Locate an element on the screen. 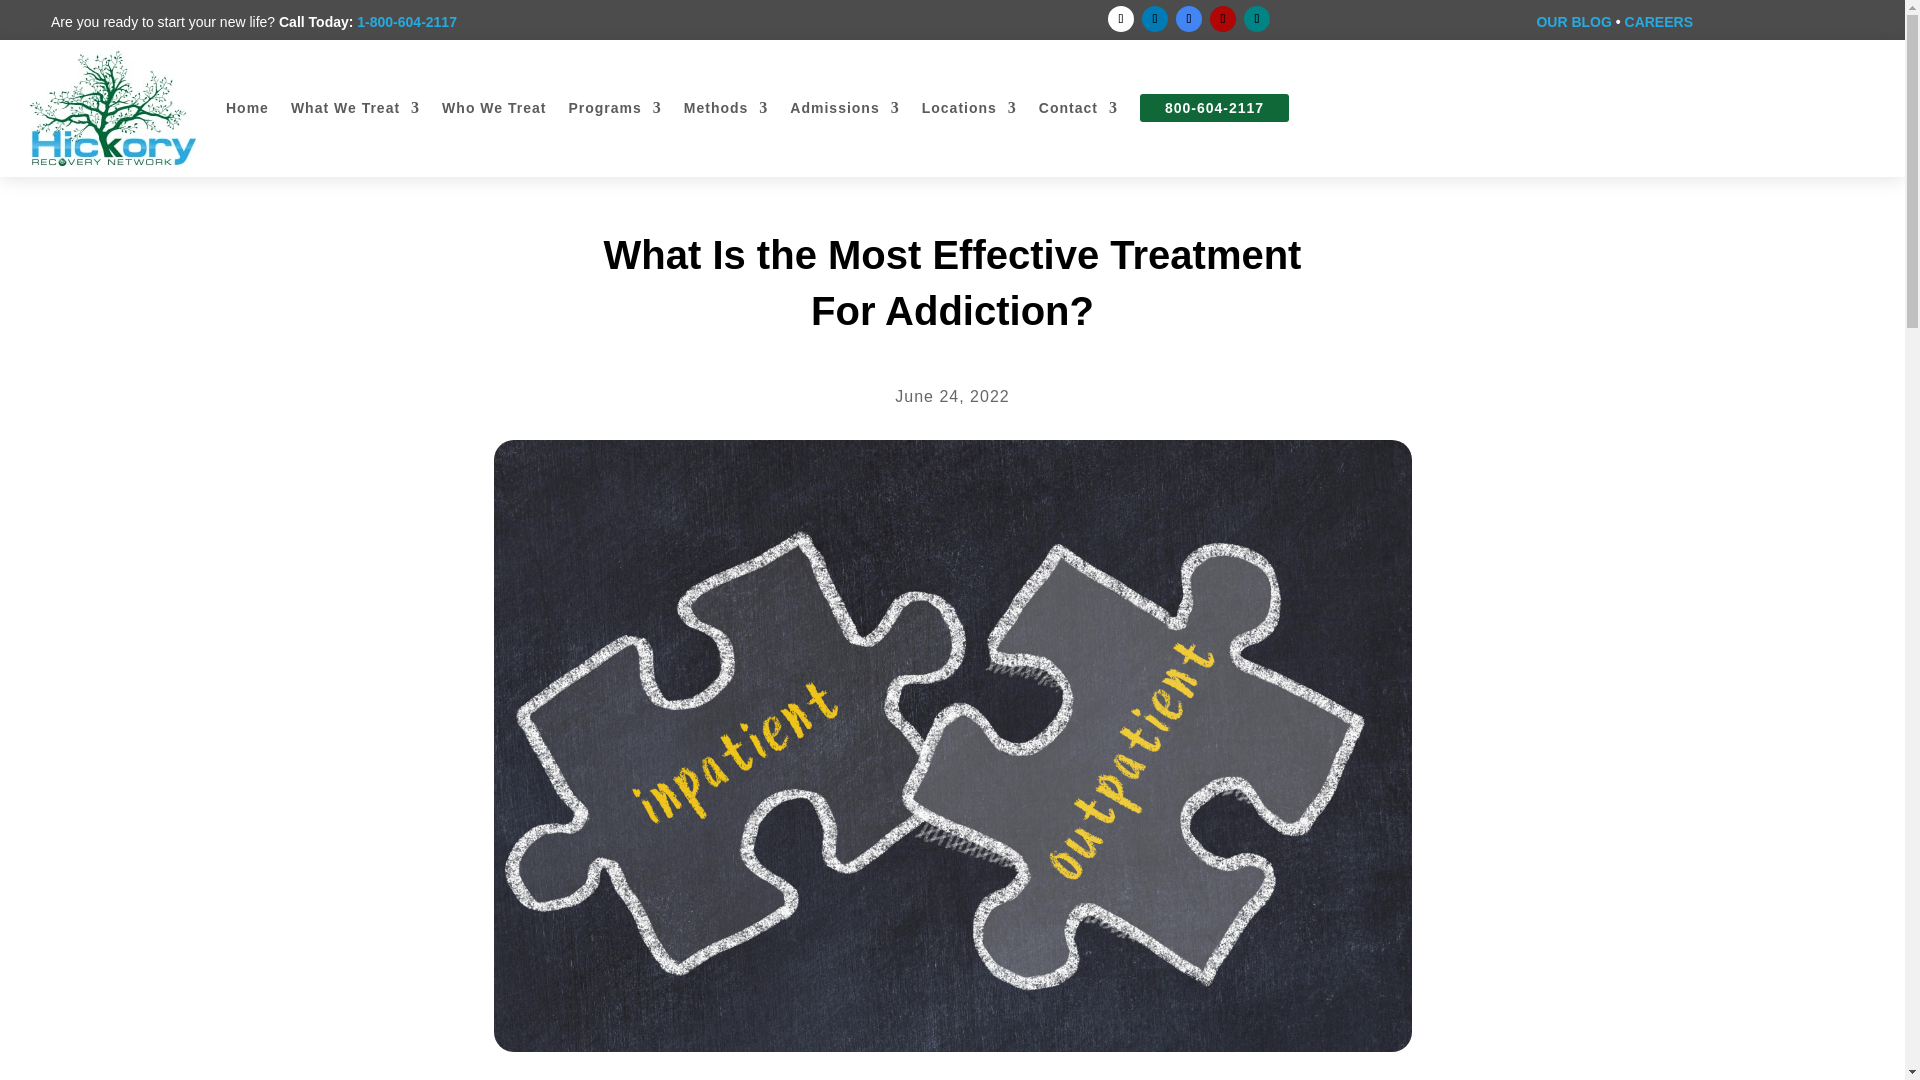 This screenshot has width=1920, height=1080. 1-800-604-2117 is located at coordinates (406, 22).